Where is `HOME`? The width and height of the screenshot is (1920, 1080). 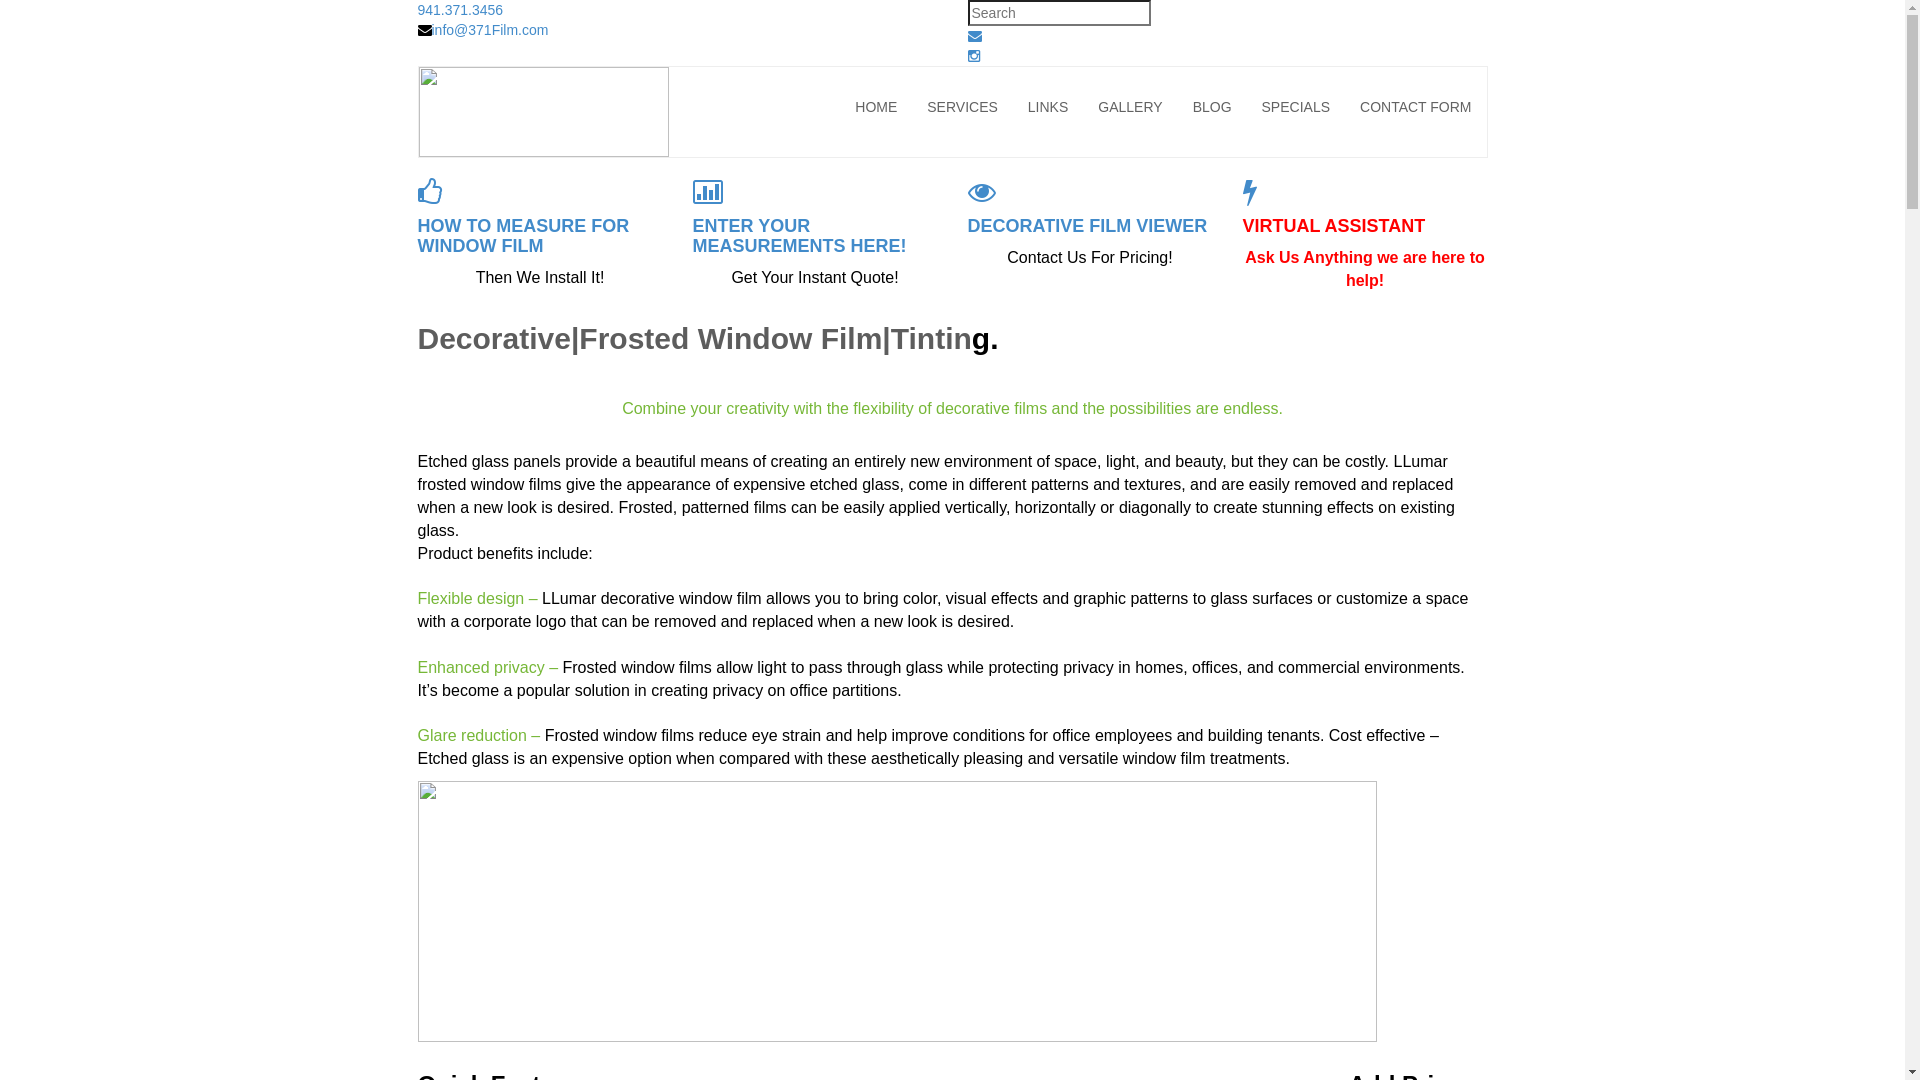 HOME is located at coordinates (876, 107).